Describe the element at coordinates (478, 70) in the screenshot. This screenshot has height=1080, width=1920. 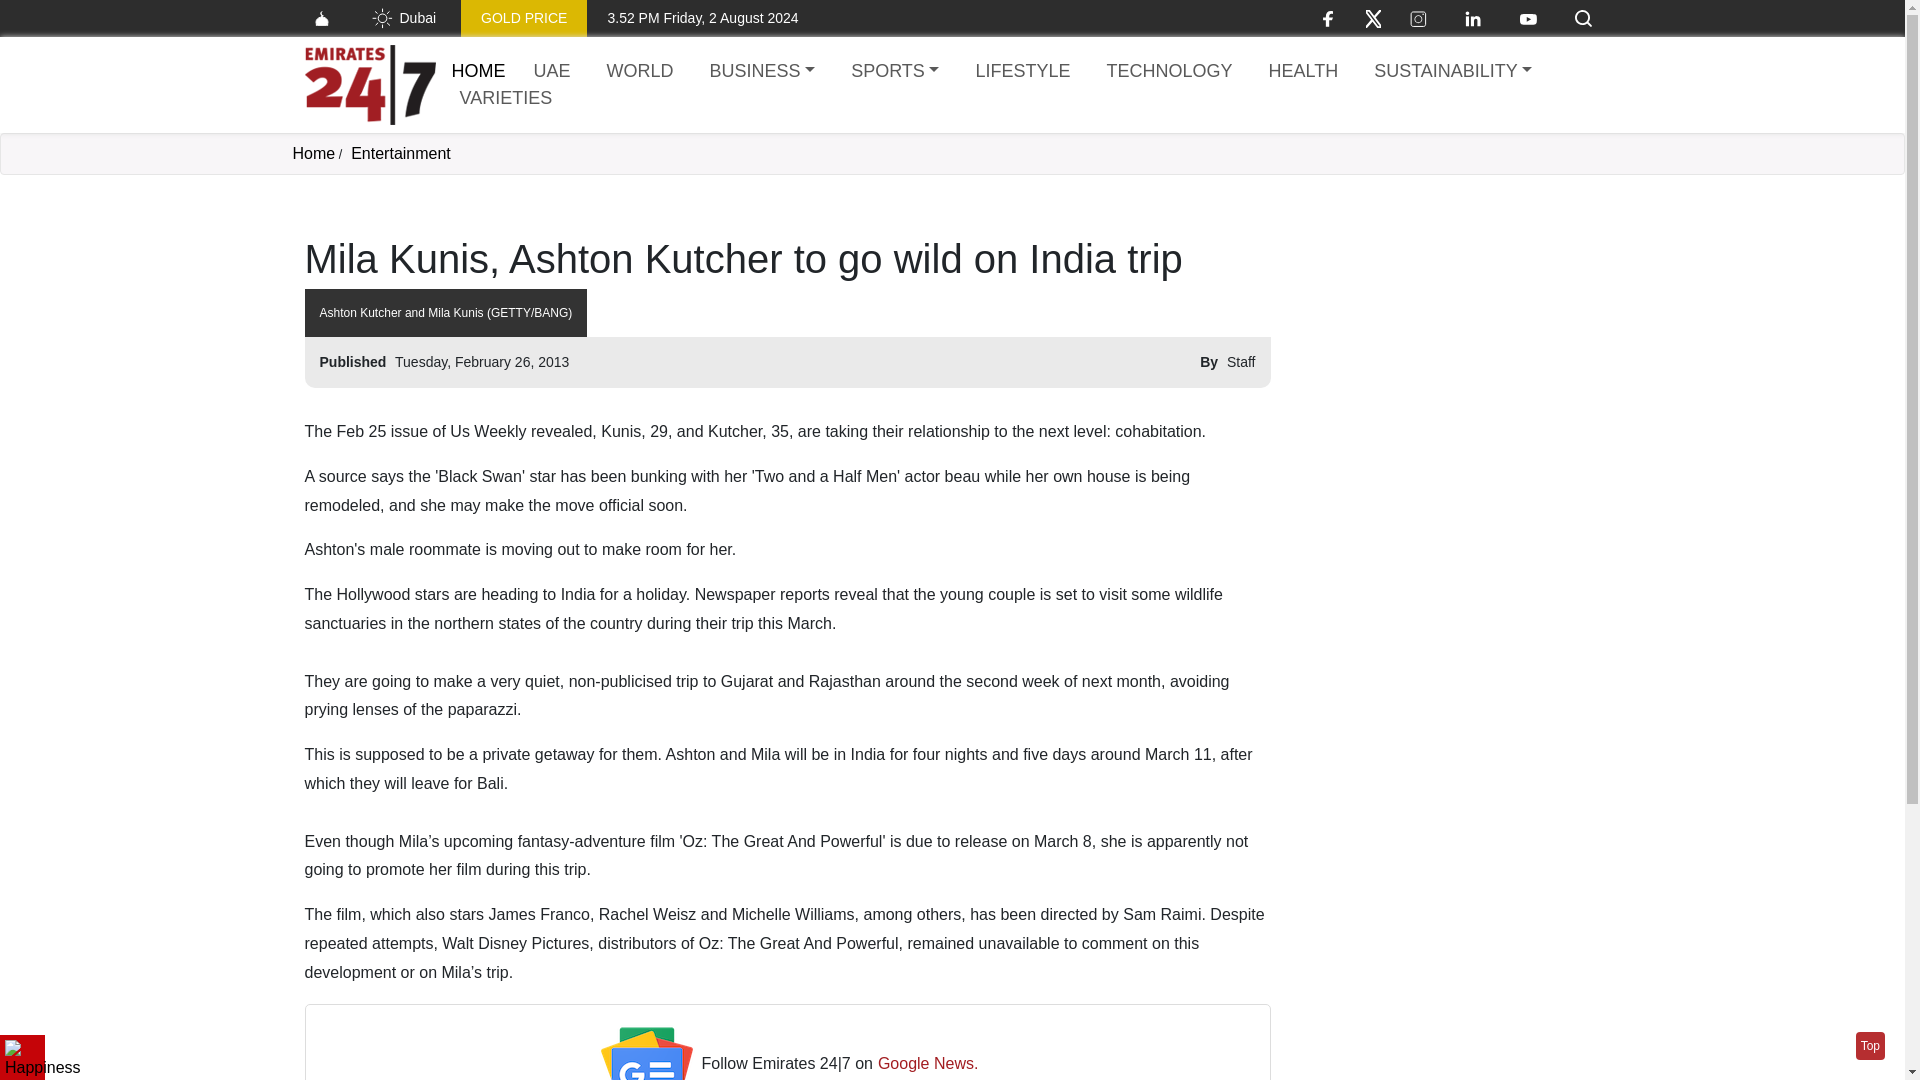
I see `Home` at that location.